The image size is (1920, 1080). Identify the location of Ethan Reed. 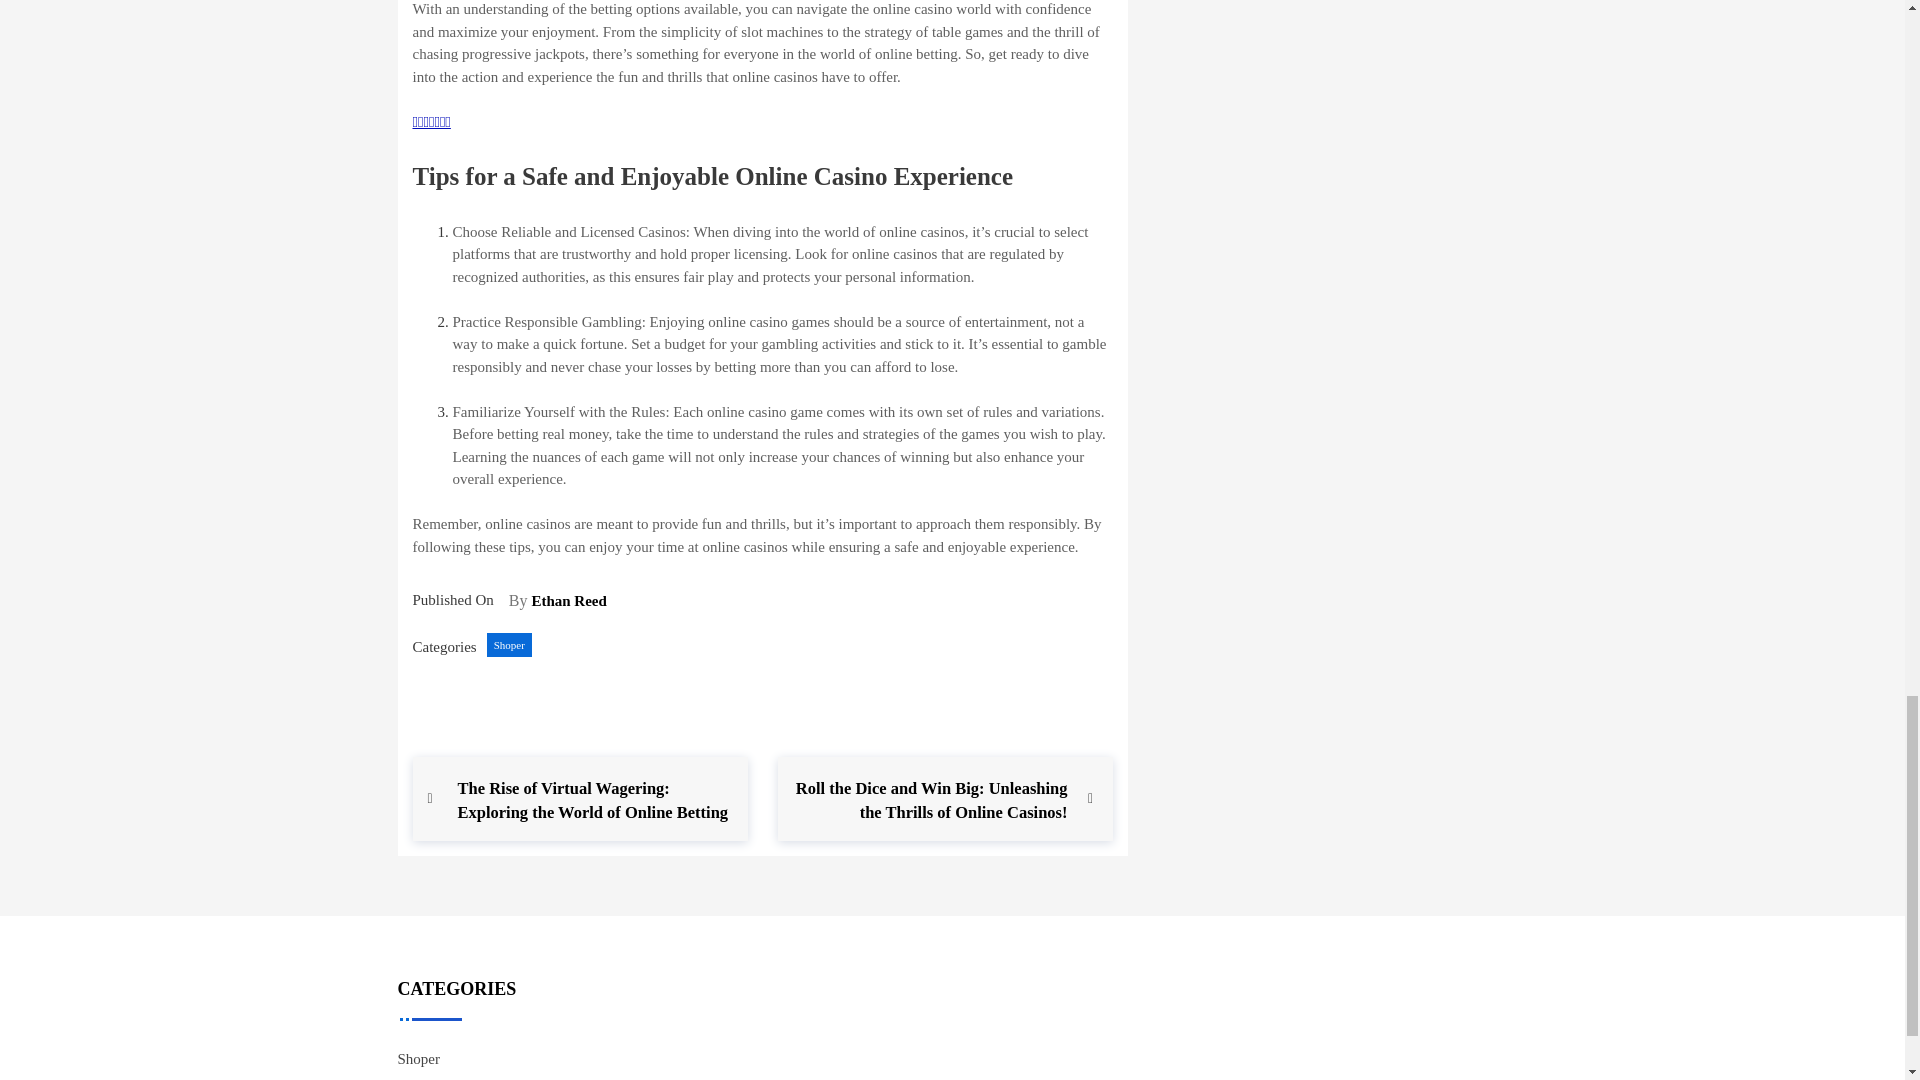
(568, 600).